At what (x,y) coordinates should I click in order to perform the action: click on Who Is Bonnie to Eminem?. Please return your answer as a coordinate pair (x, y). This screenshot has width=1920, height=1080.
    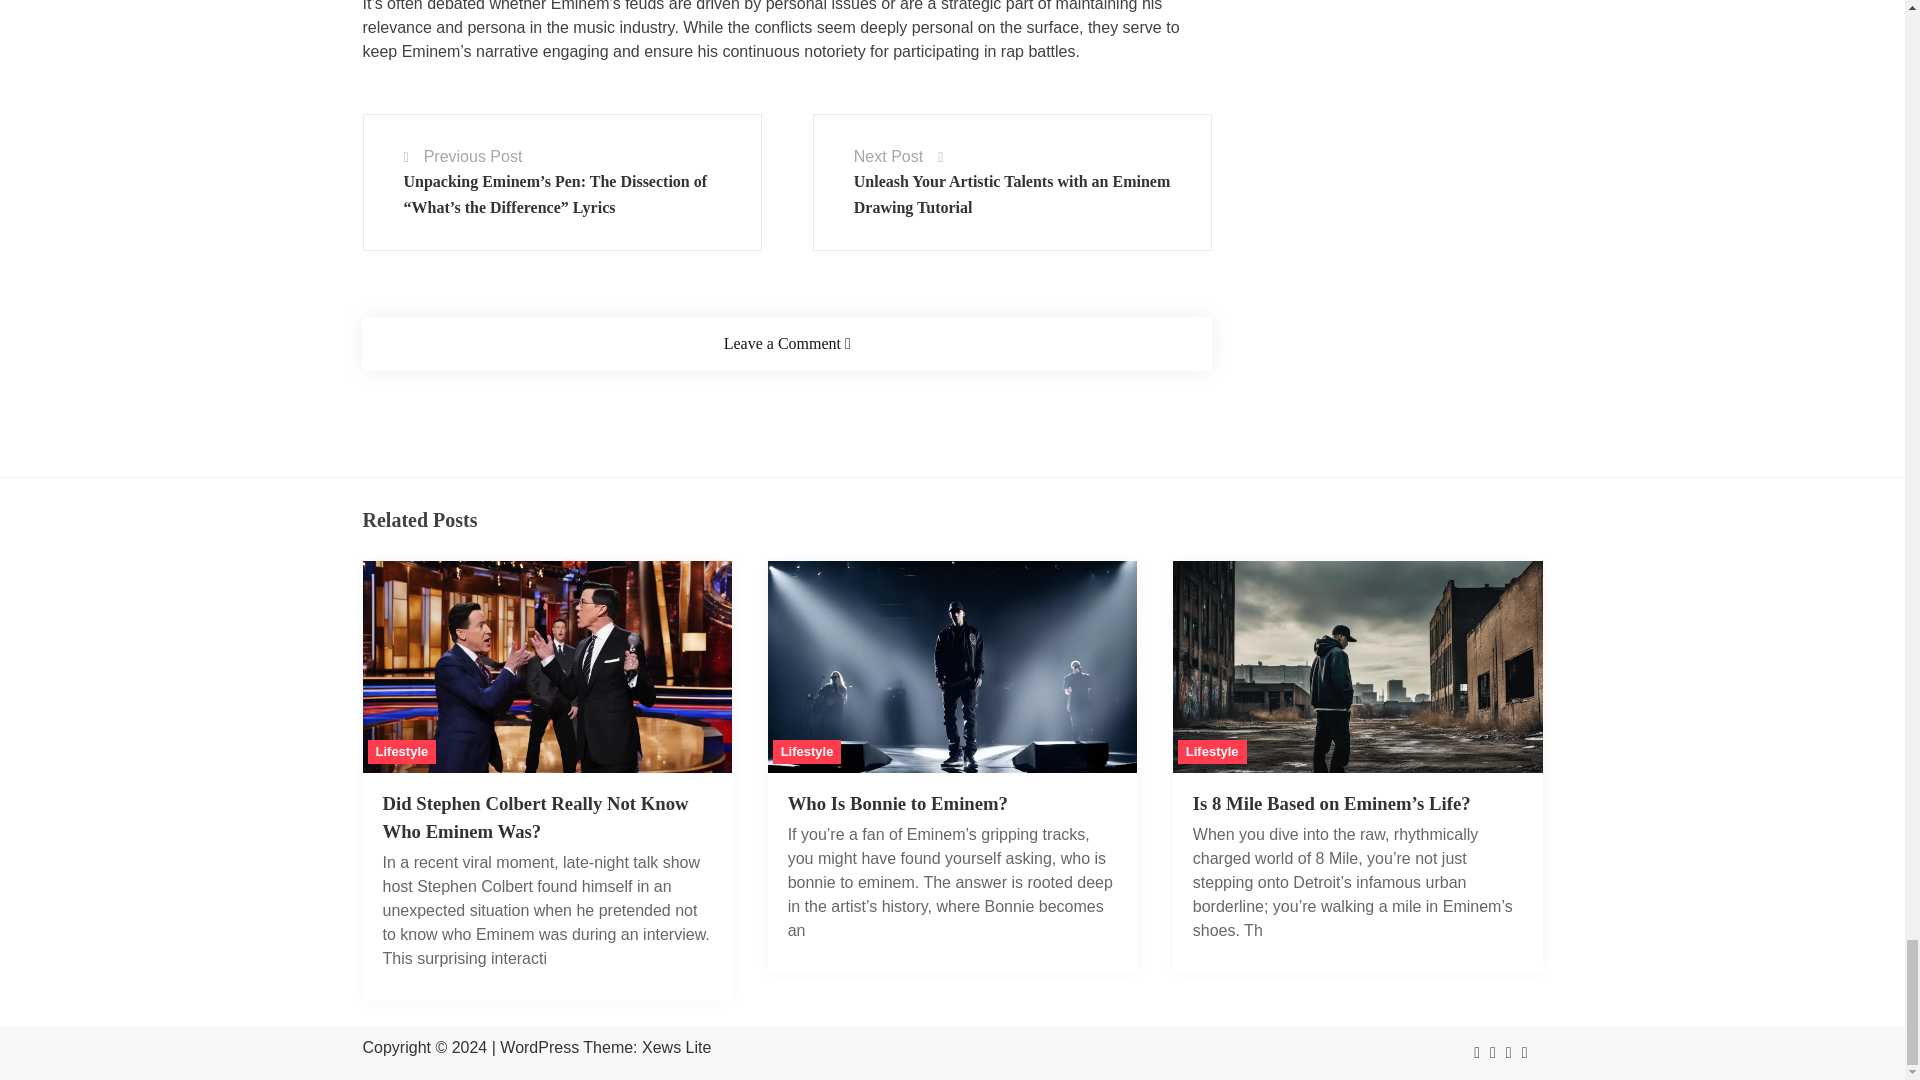
    Looking at the image, I should click on (953, 768).